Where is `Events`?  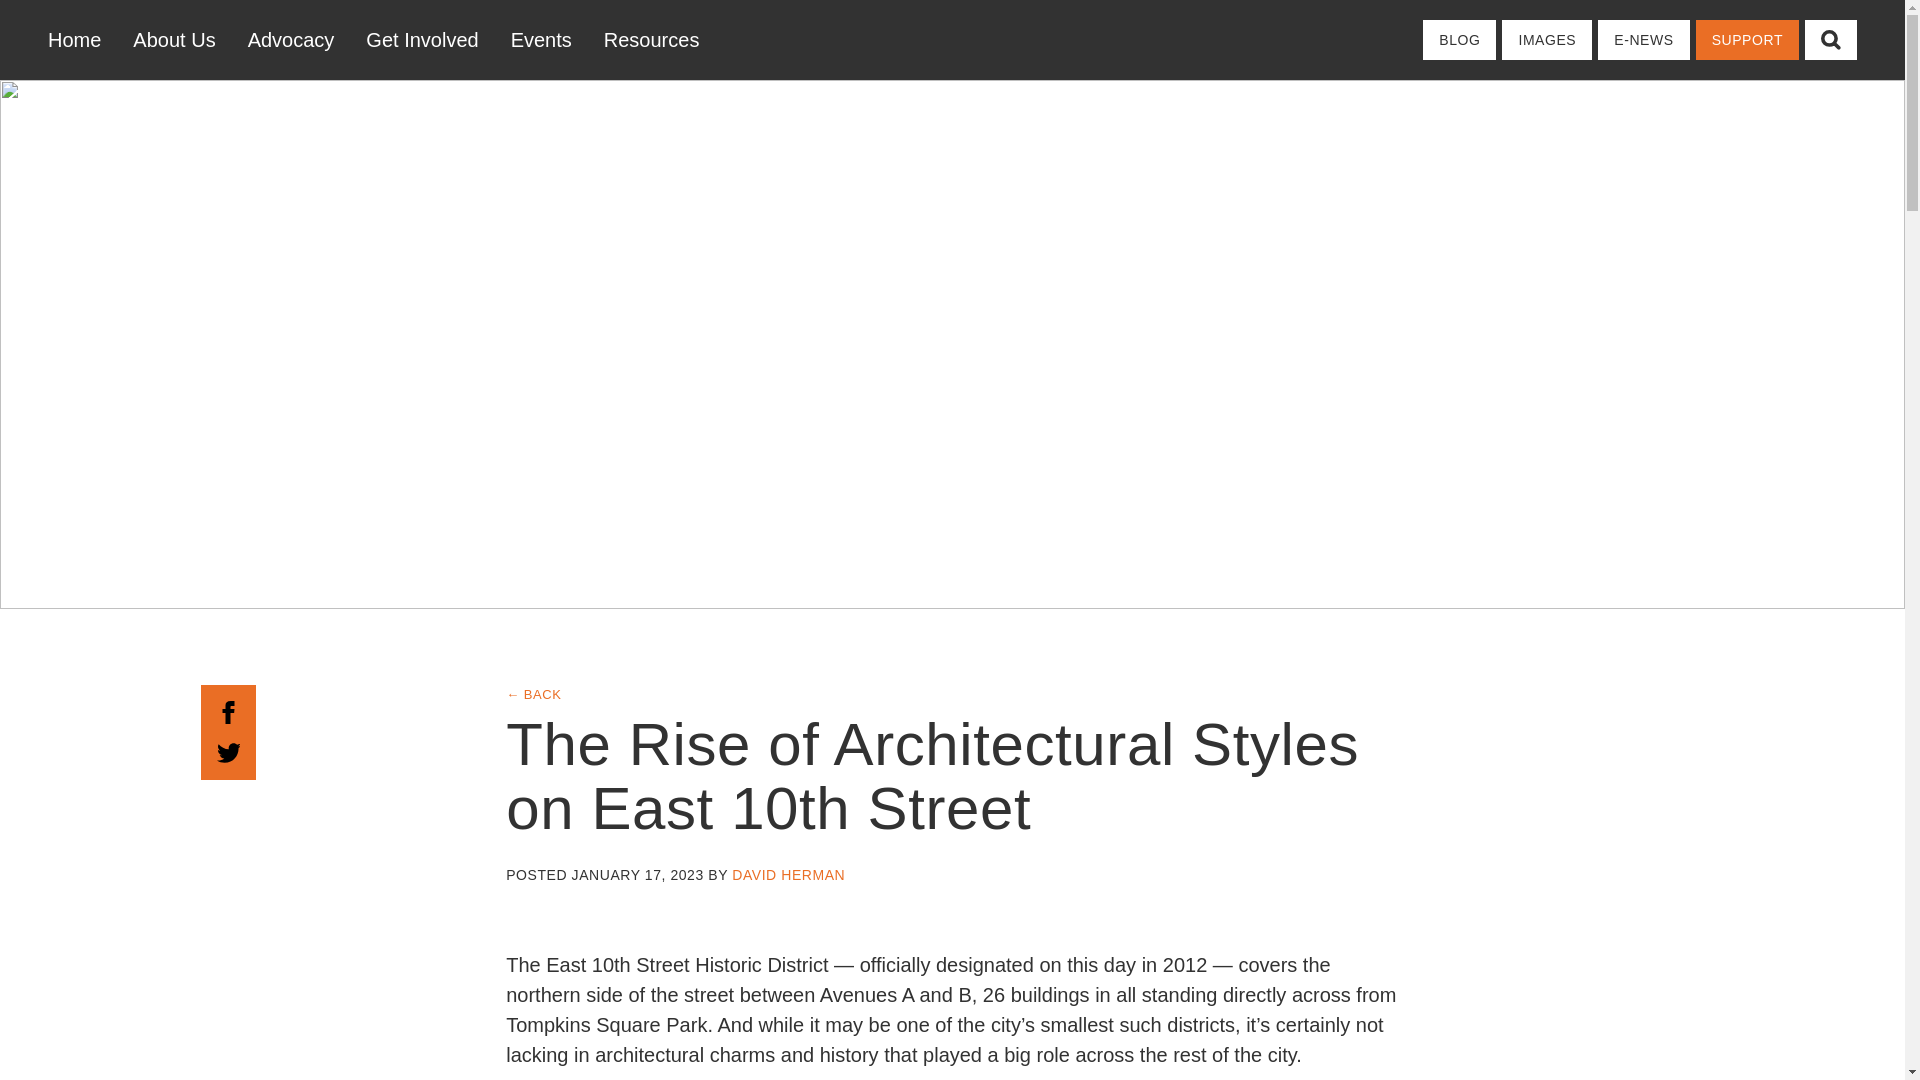
Events is located at coordinates (541, 40).